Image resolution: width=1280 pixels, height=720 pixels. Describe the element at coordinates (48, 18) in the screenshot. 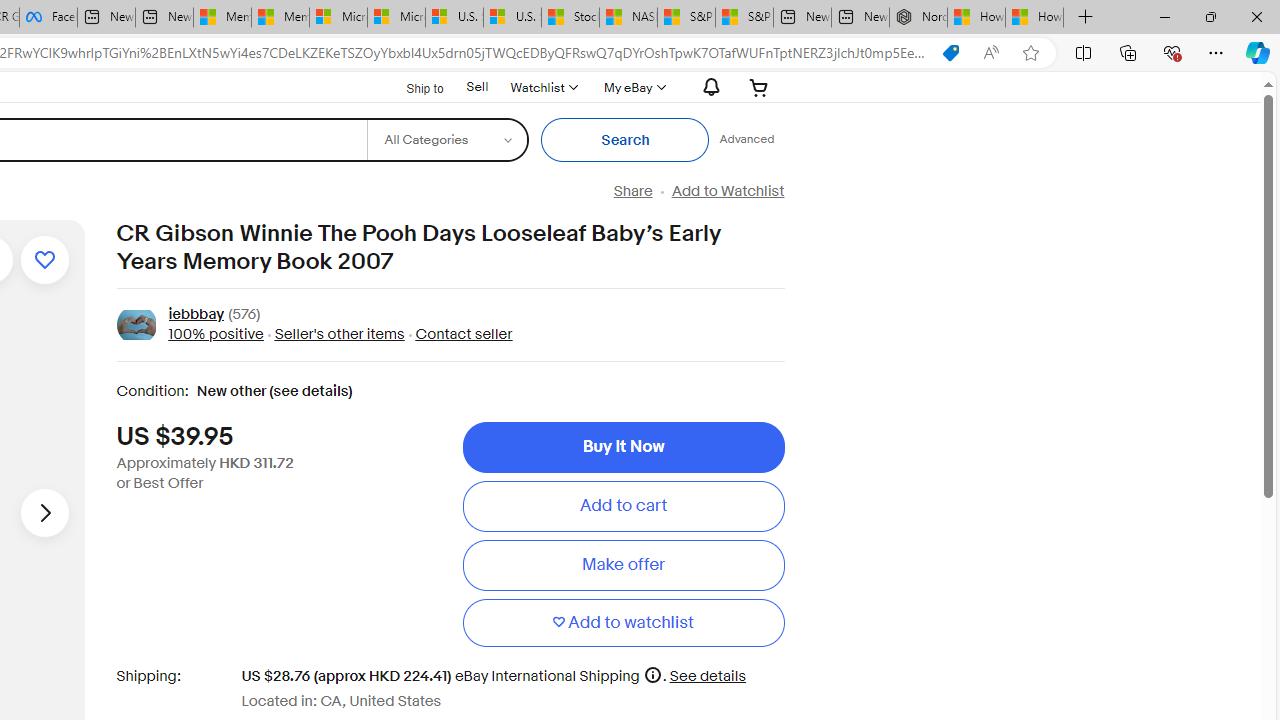

I see `Facebook` at that location.